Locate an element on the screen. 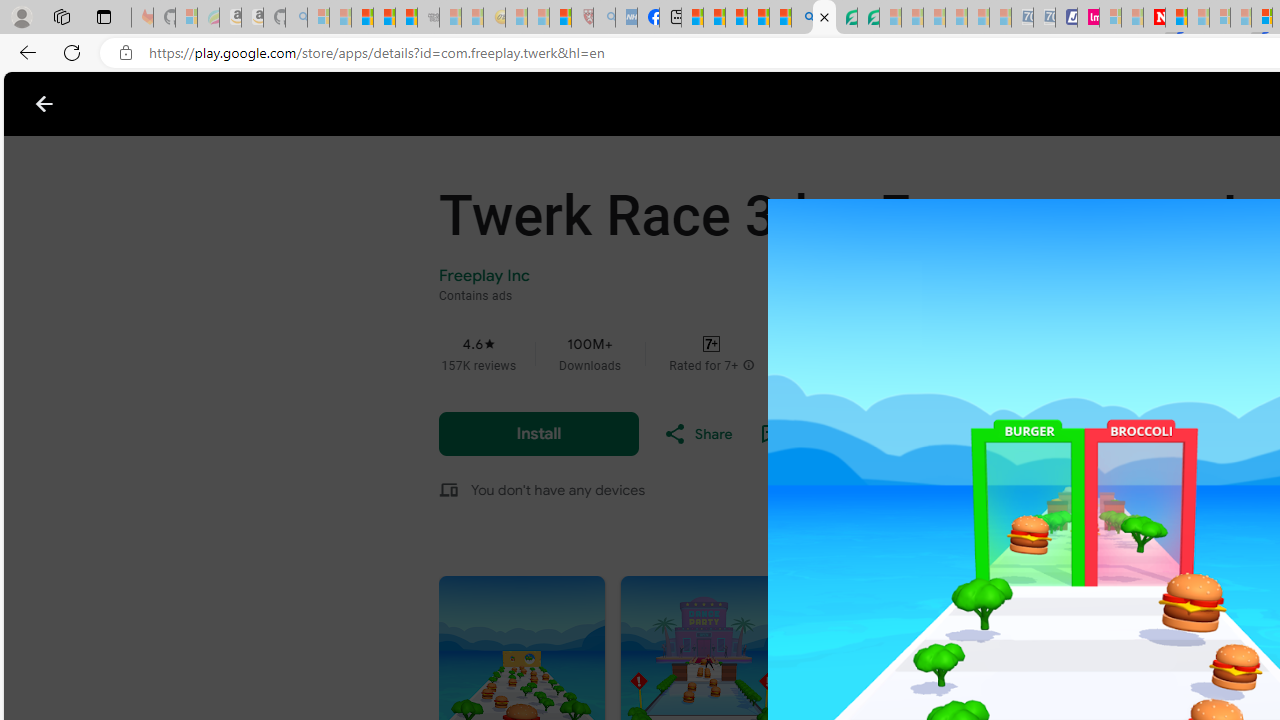  New Report Confirms 2023 Was Record Hot | Watch is located at coordinates (406, 18).